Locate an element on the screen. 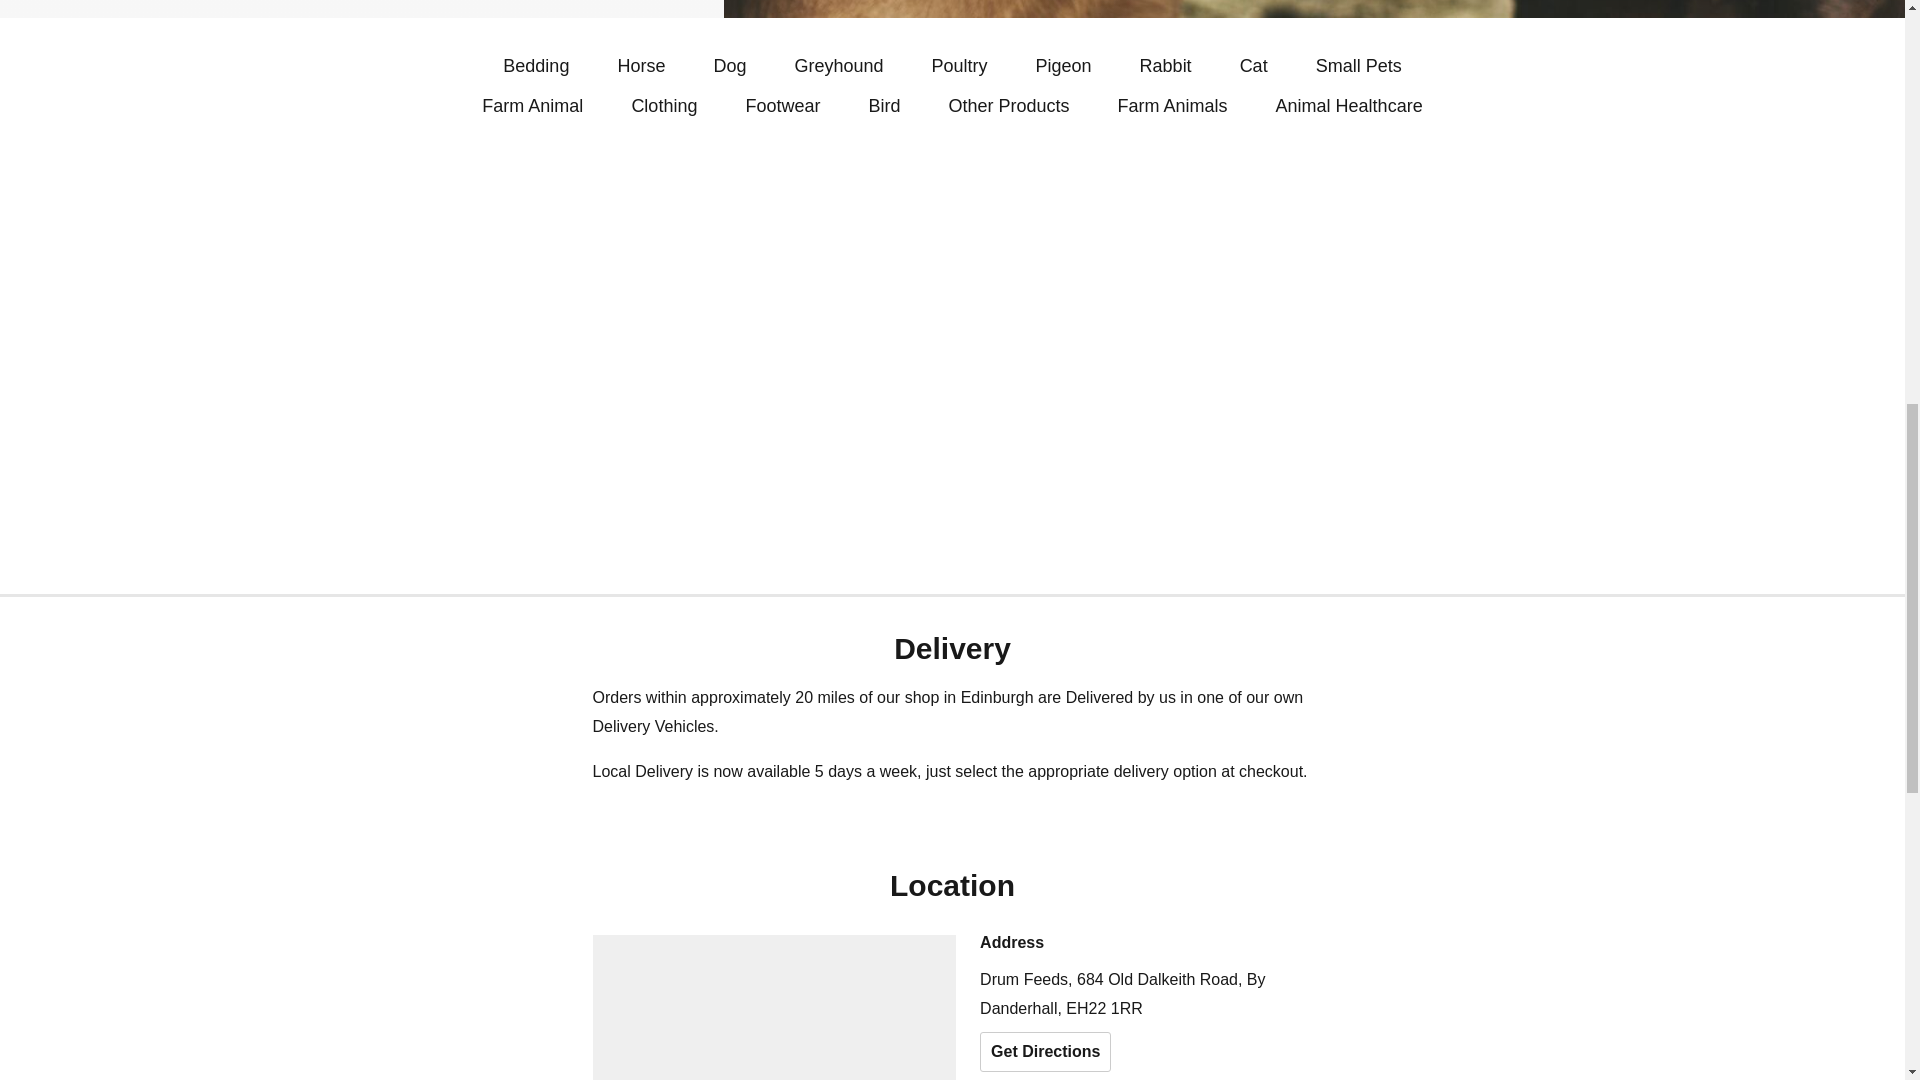 The width and height of the screenshot is (1920, 1080). Location on map is located at coordinates (774, 1008).